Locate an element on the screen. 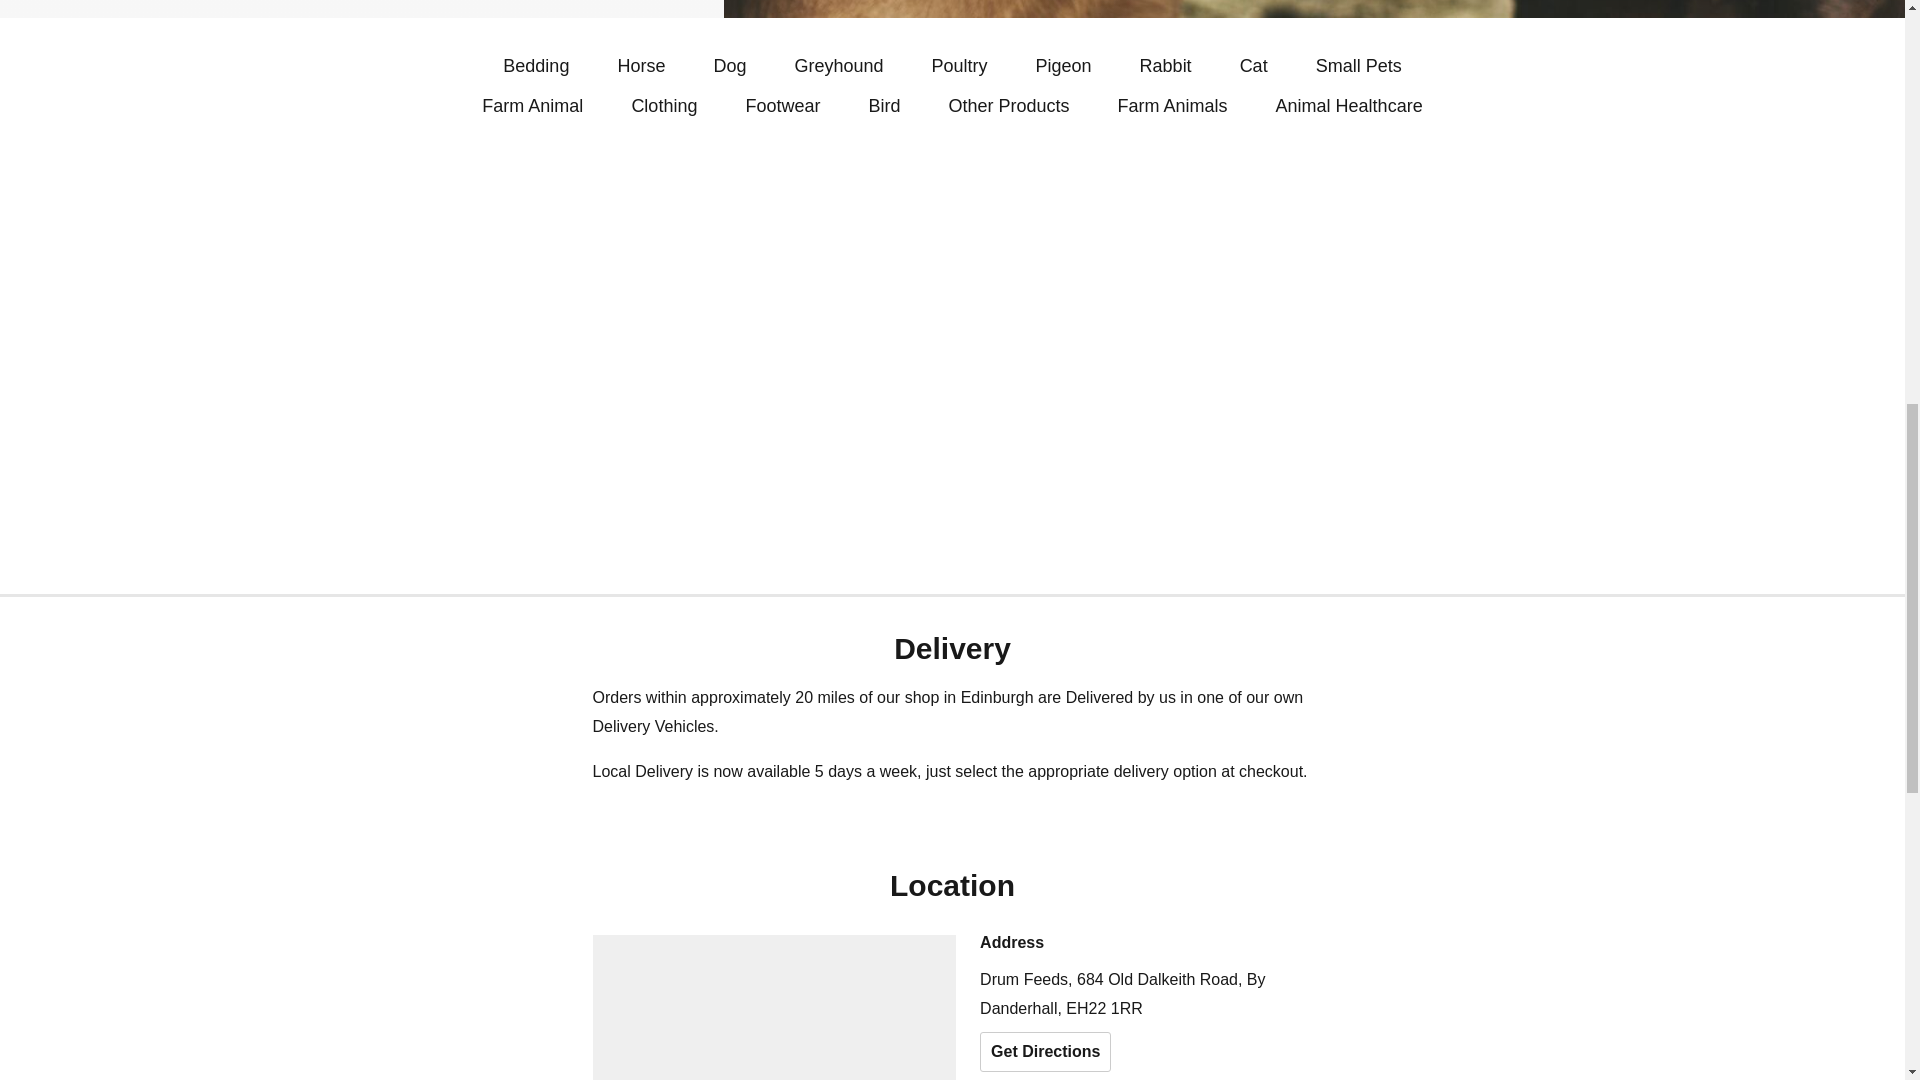 The width and height of the screenshot is (1920, 1080). Location on map is located at coordinates (774, 1008).